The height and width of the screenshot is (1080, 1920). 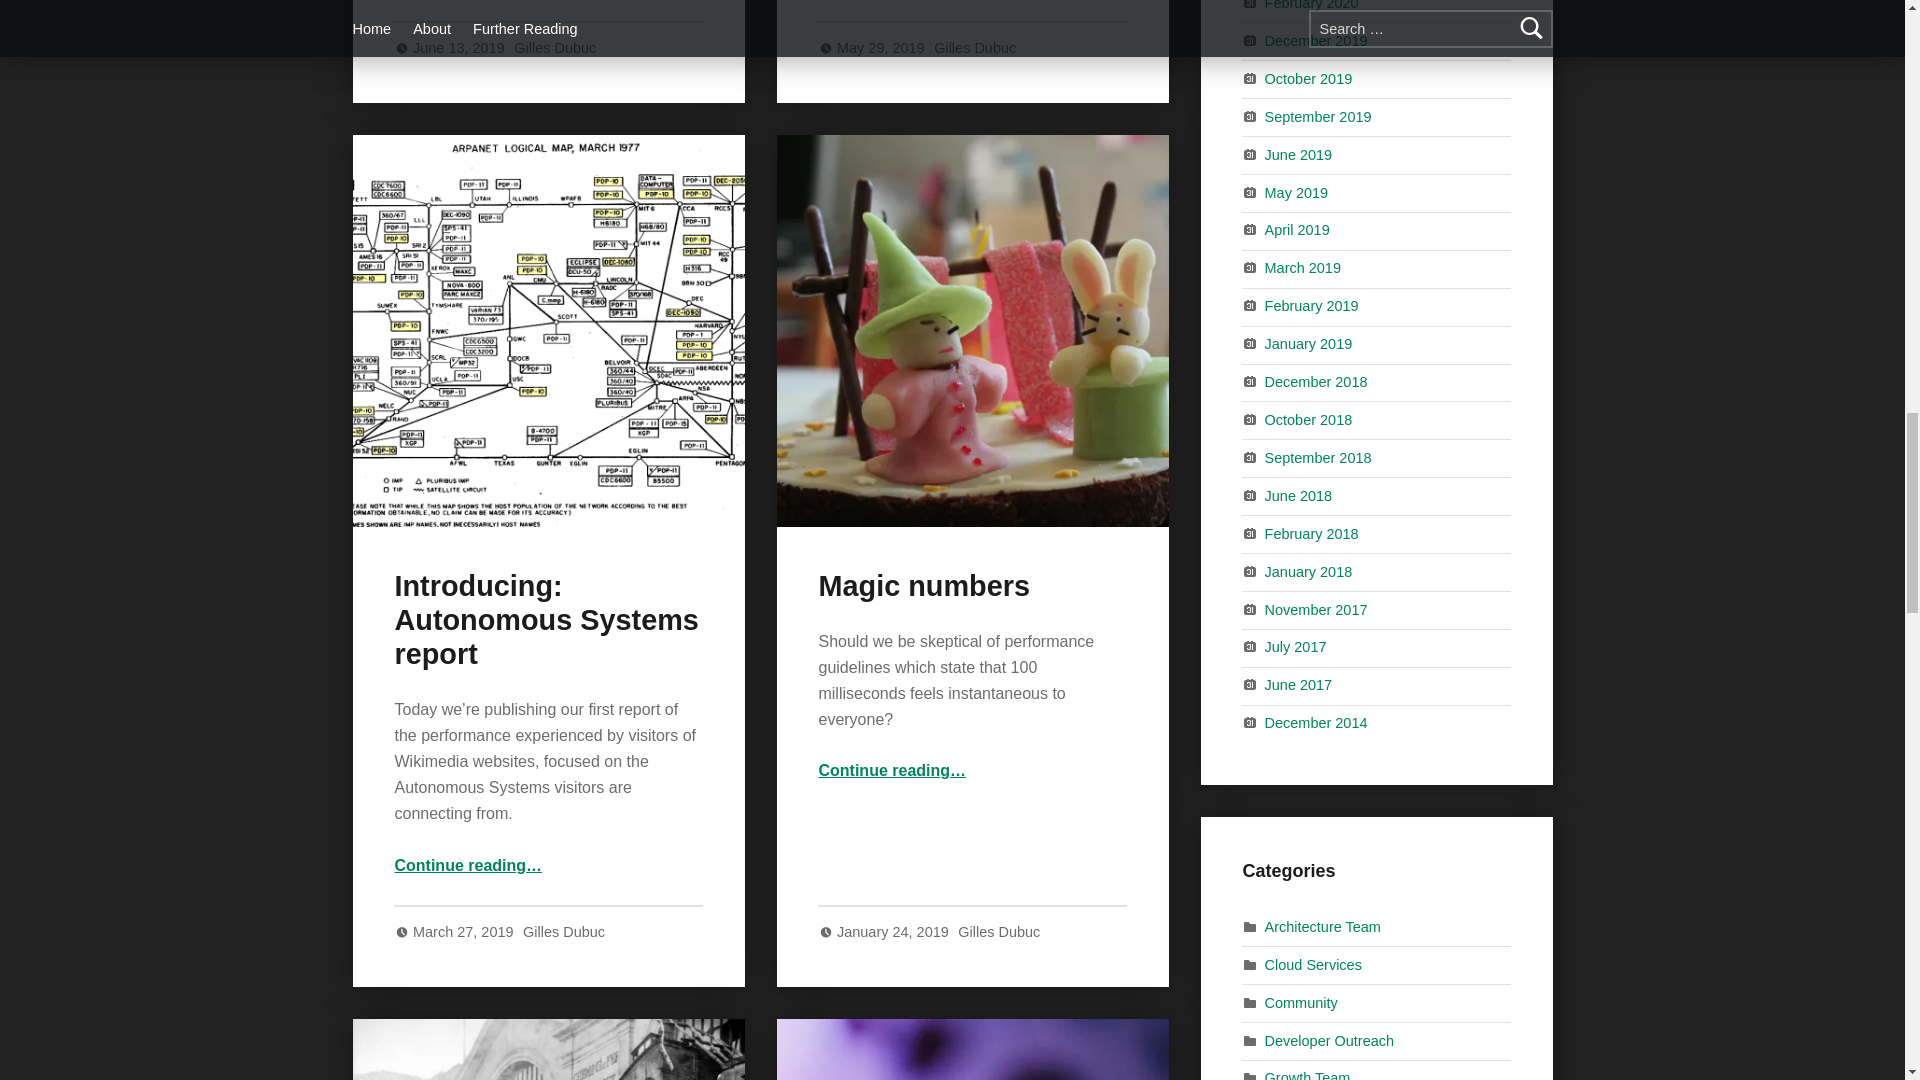 I want to click on Gilles Dubuc, so click(x=999, y=932).